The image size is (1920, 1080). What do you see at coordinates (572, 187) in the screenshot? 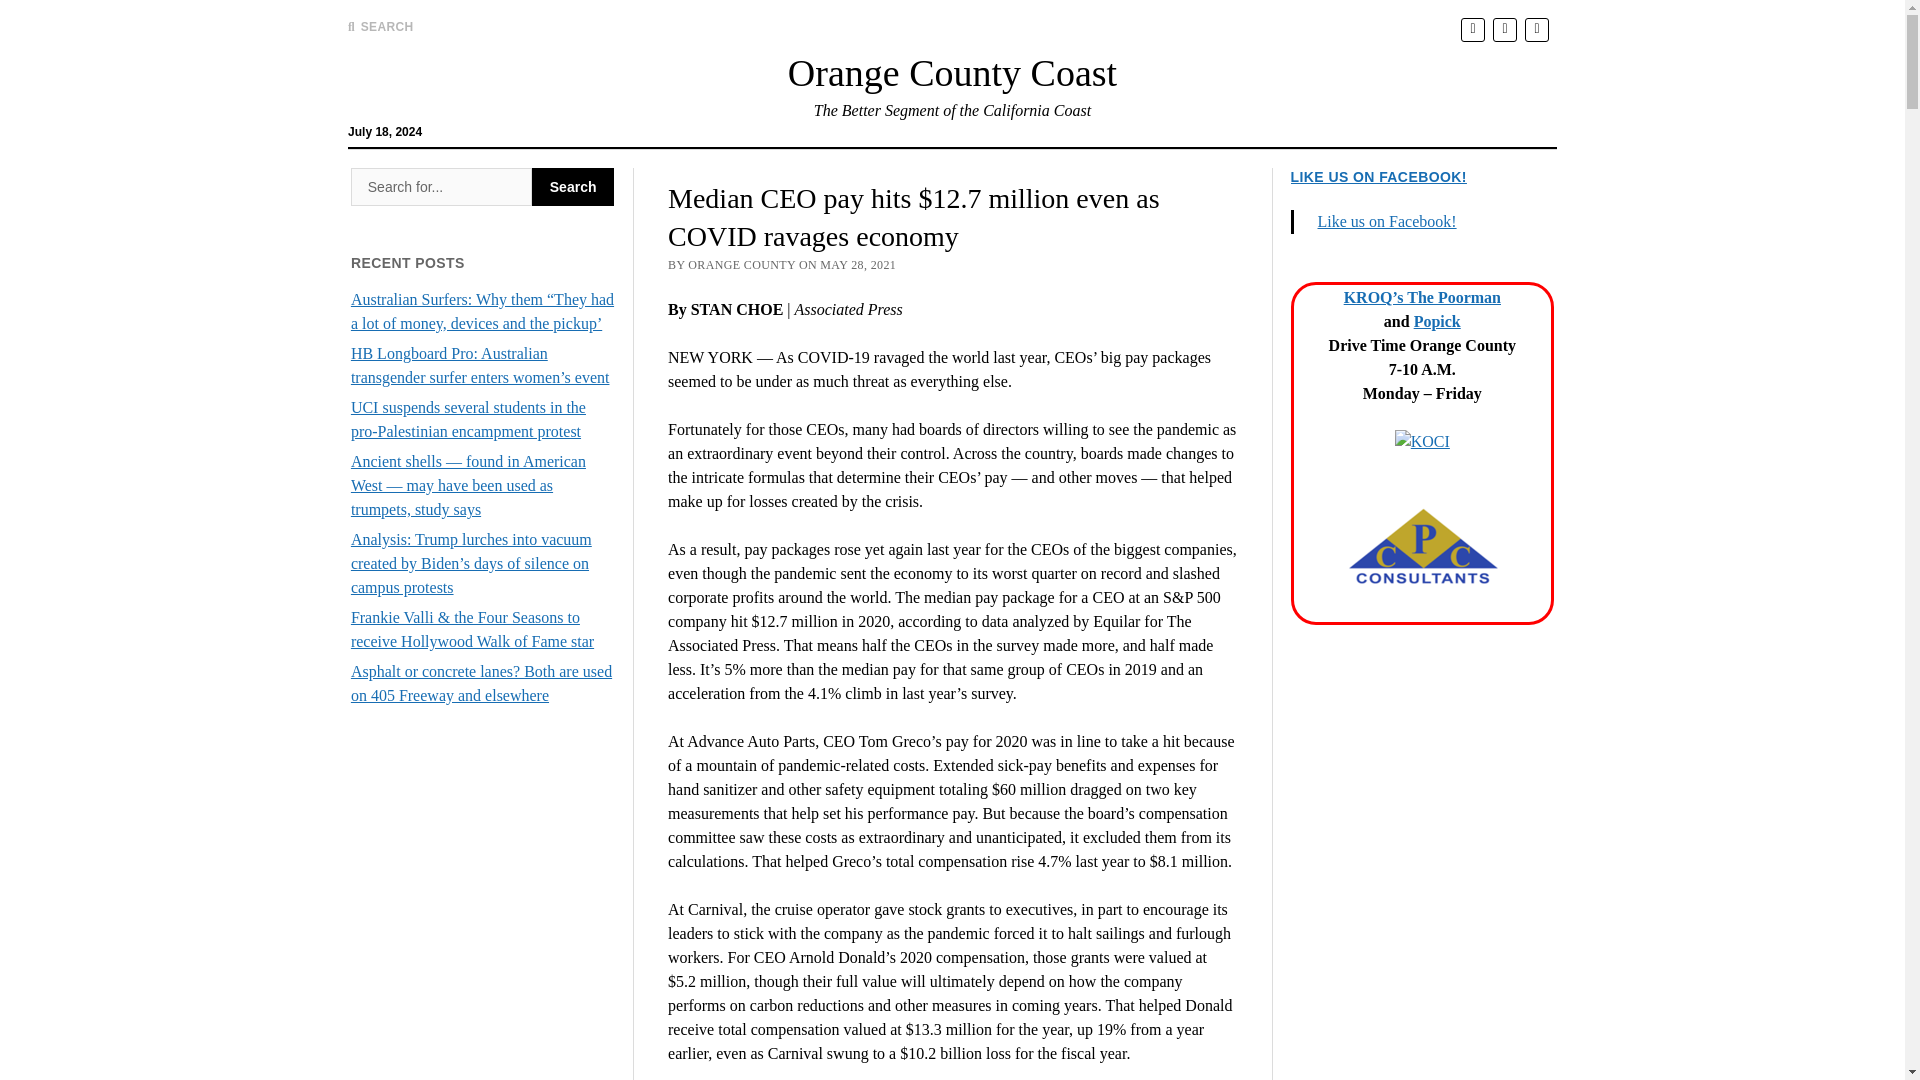
I see `Search` at bounding box center [572, 187].